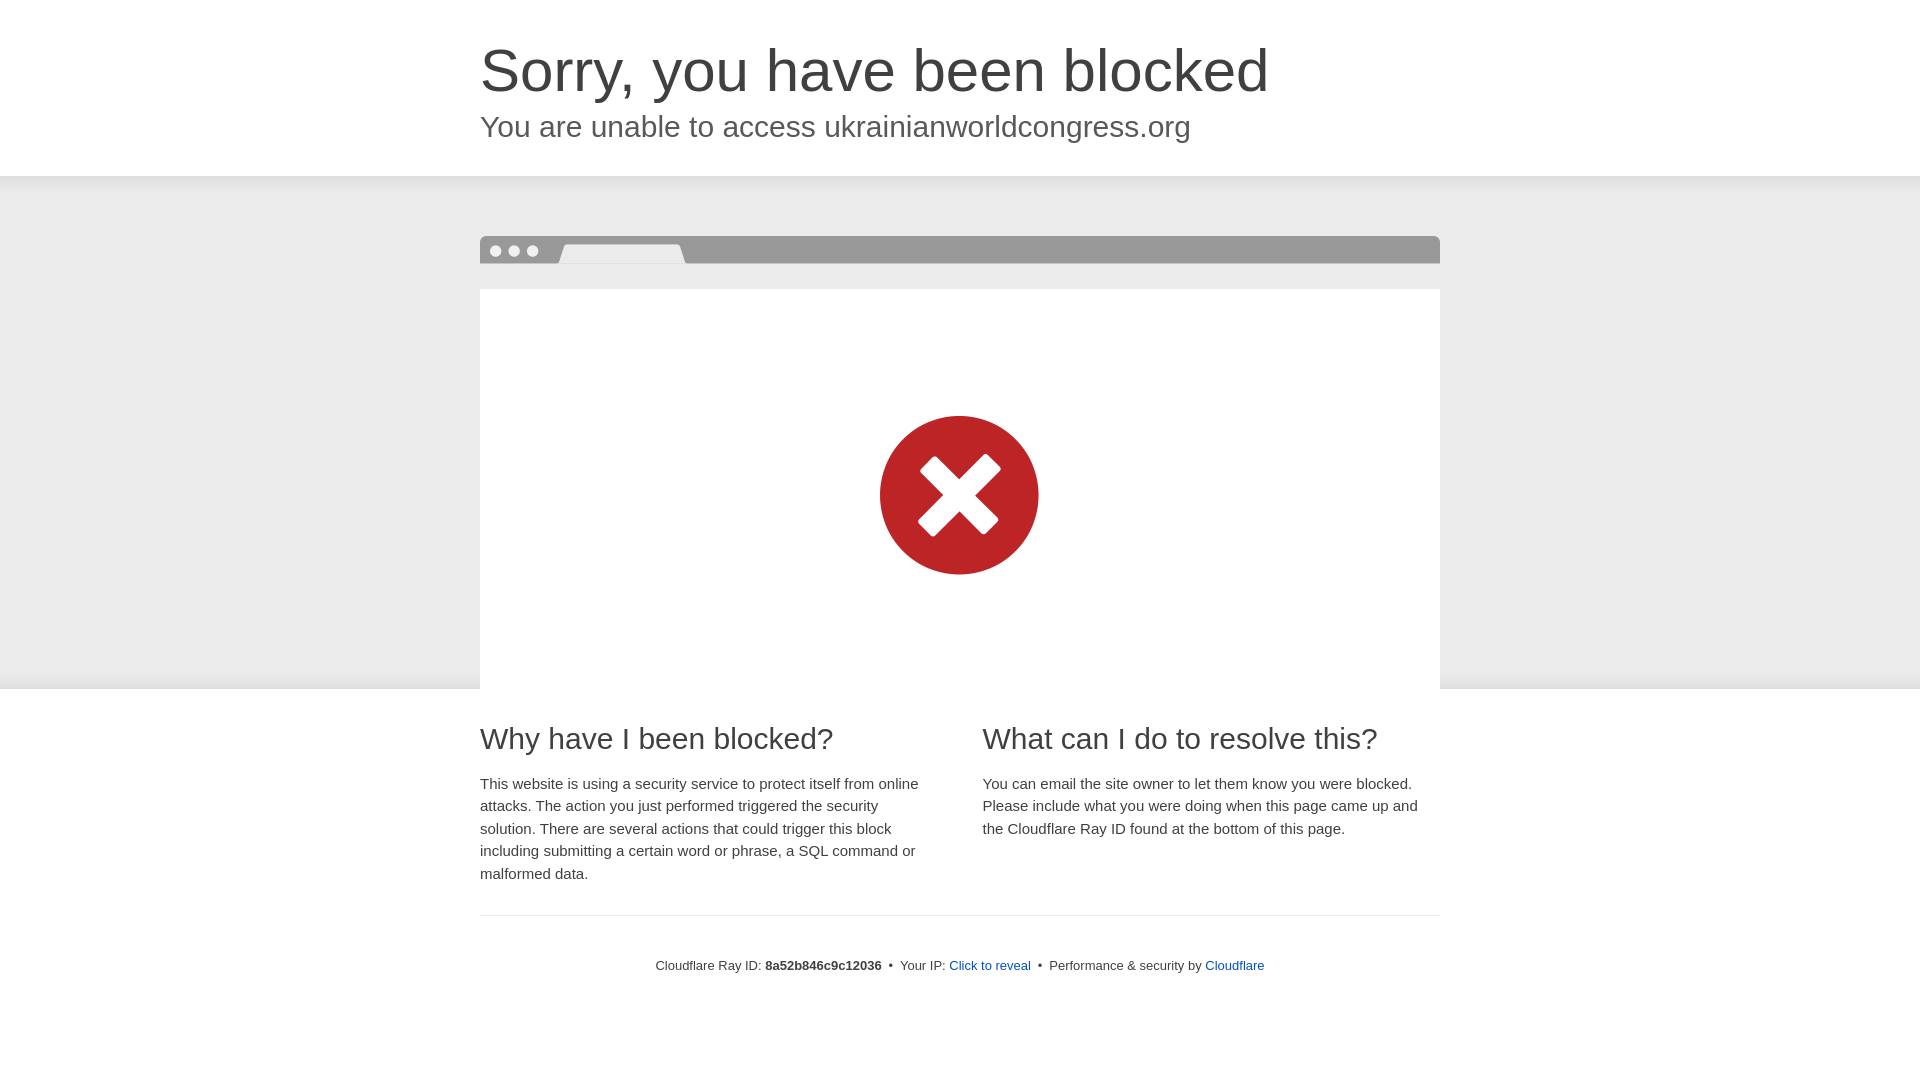 Image resolution: width=1920 pixels, height=1080 pixels. I want to click on Cloudflare, so click(1234, 965).